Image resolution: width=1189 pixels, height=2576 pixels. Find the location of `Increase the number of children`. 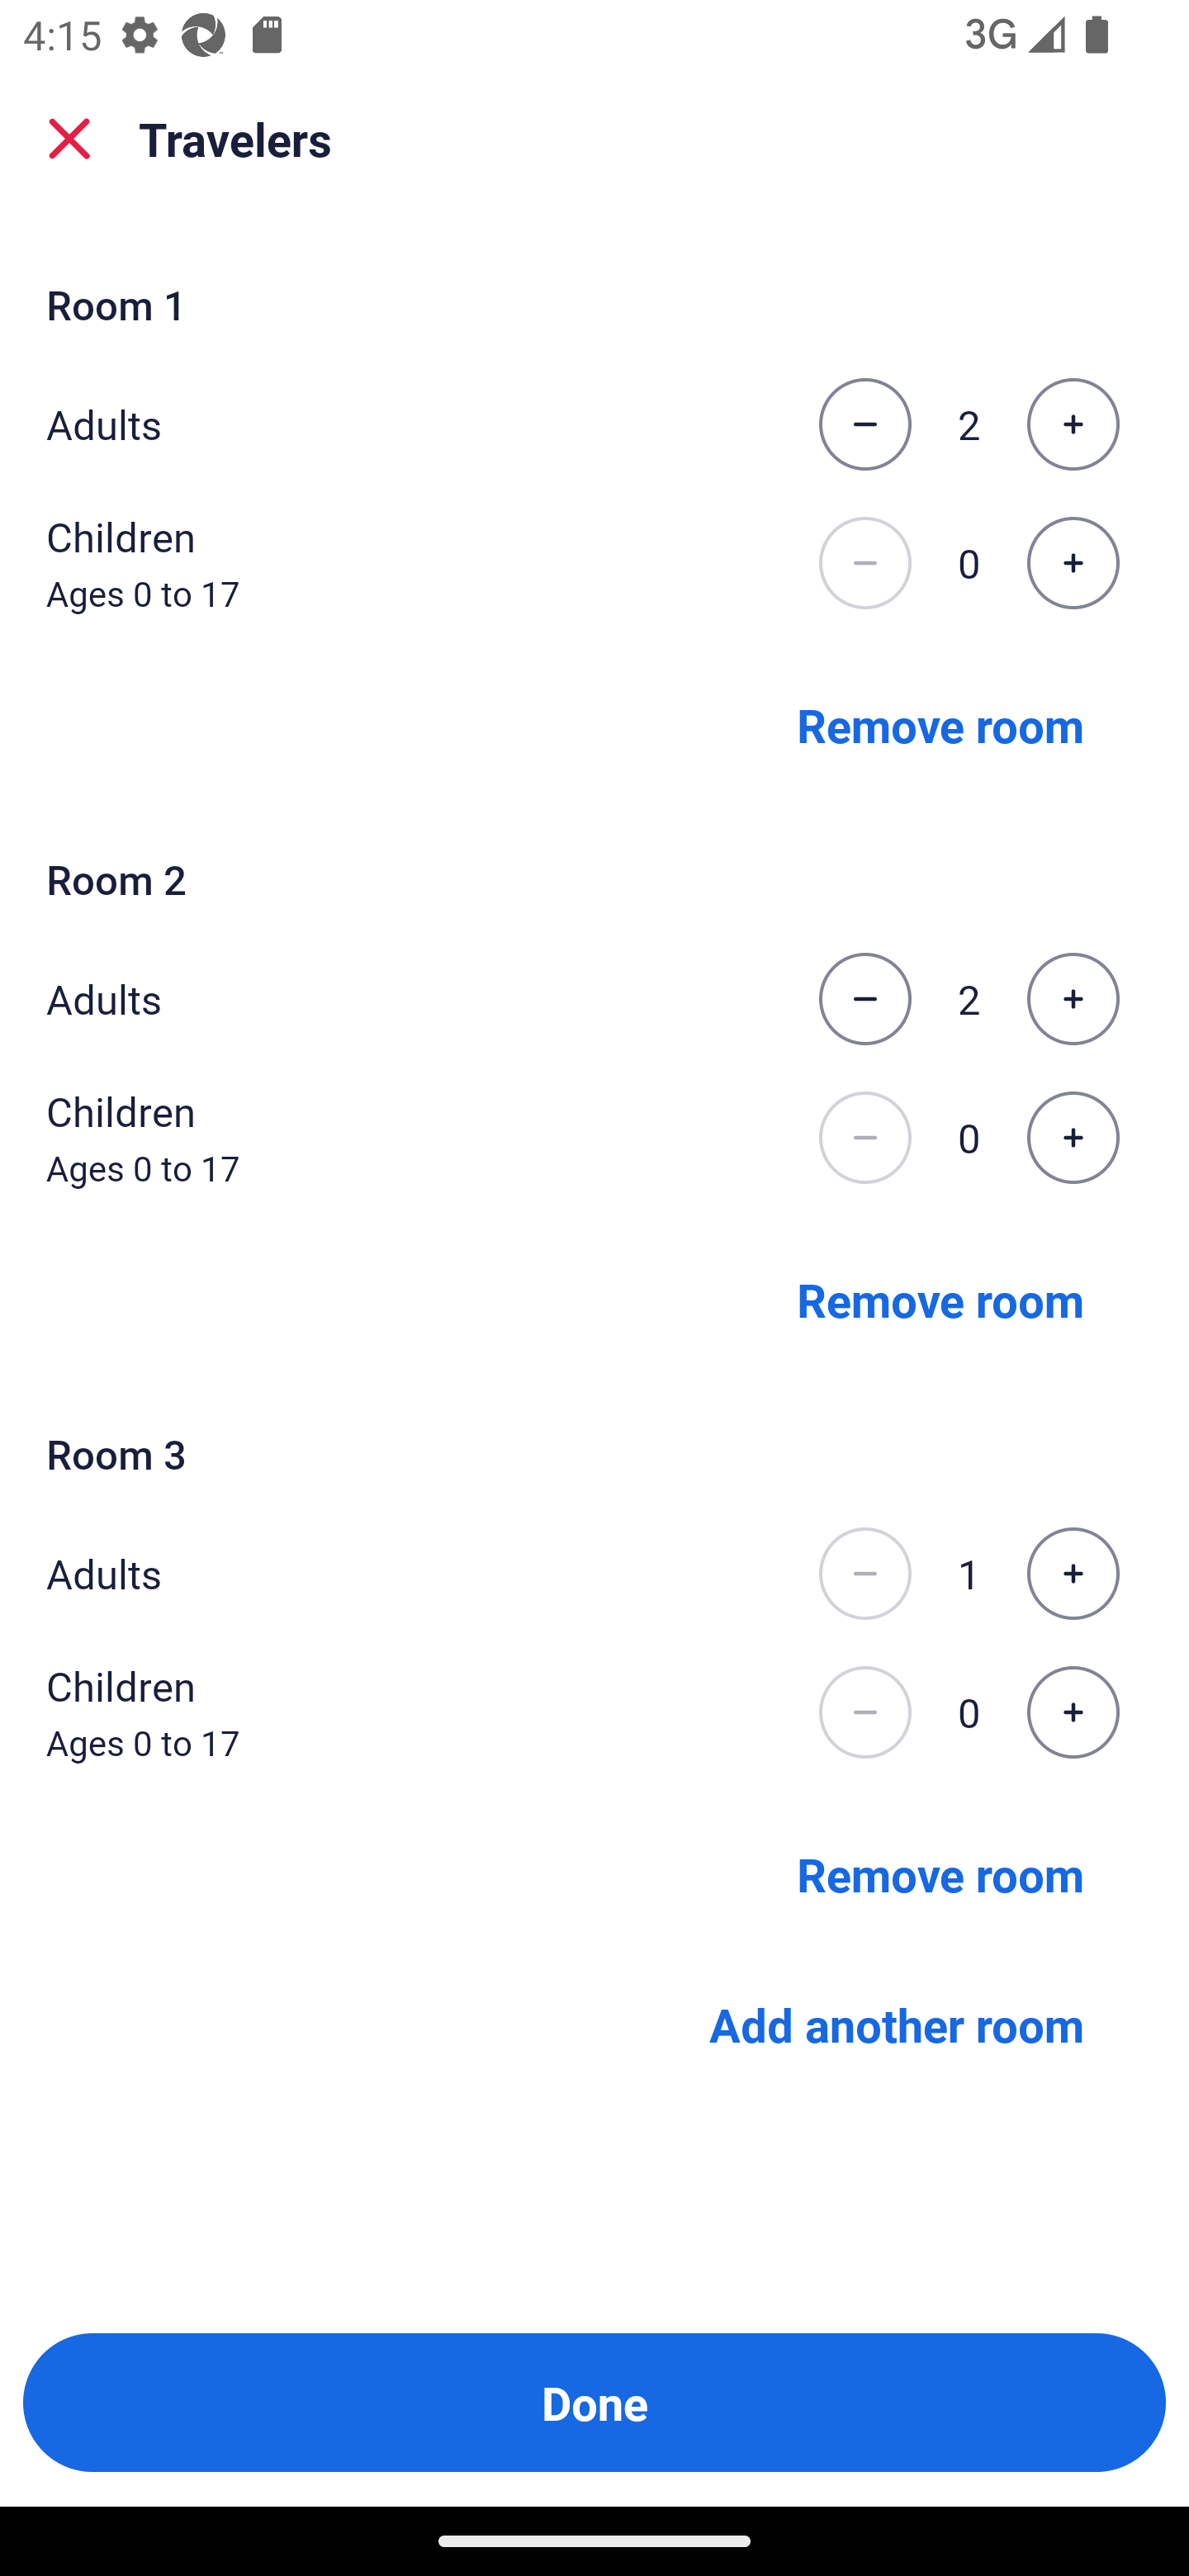

Increase the number of children is located at coordinates (1073, 1712).